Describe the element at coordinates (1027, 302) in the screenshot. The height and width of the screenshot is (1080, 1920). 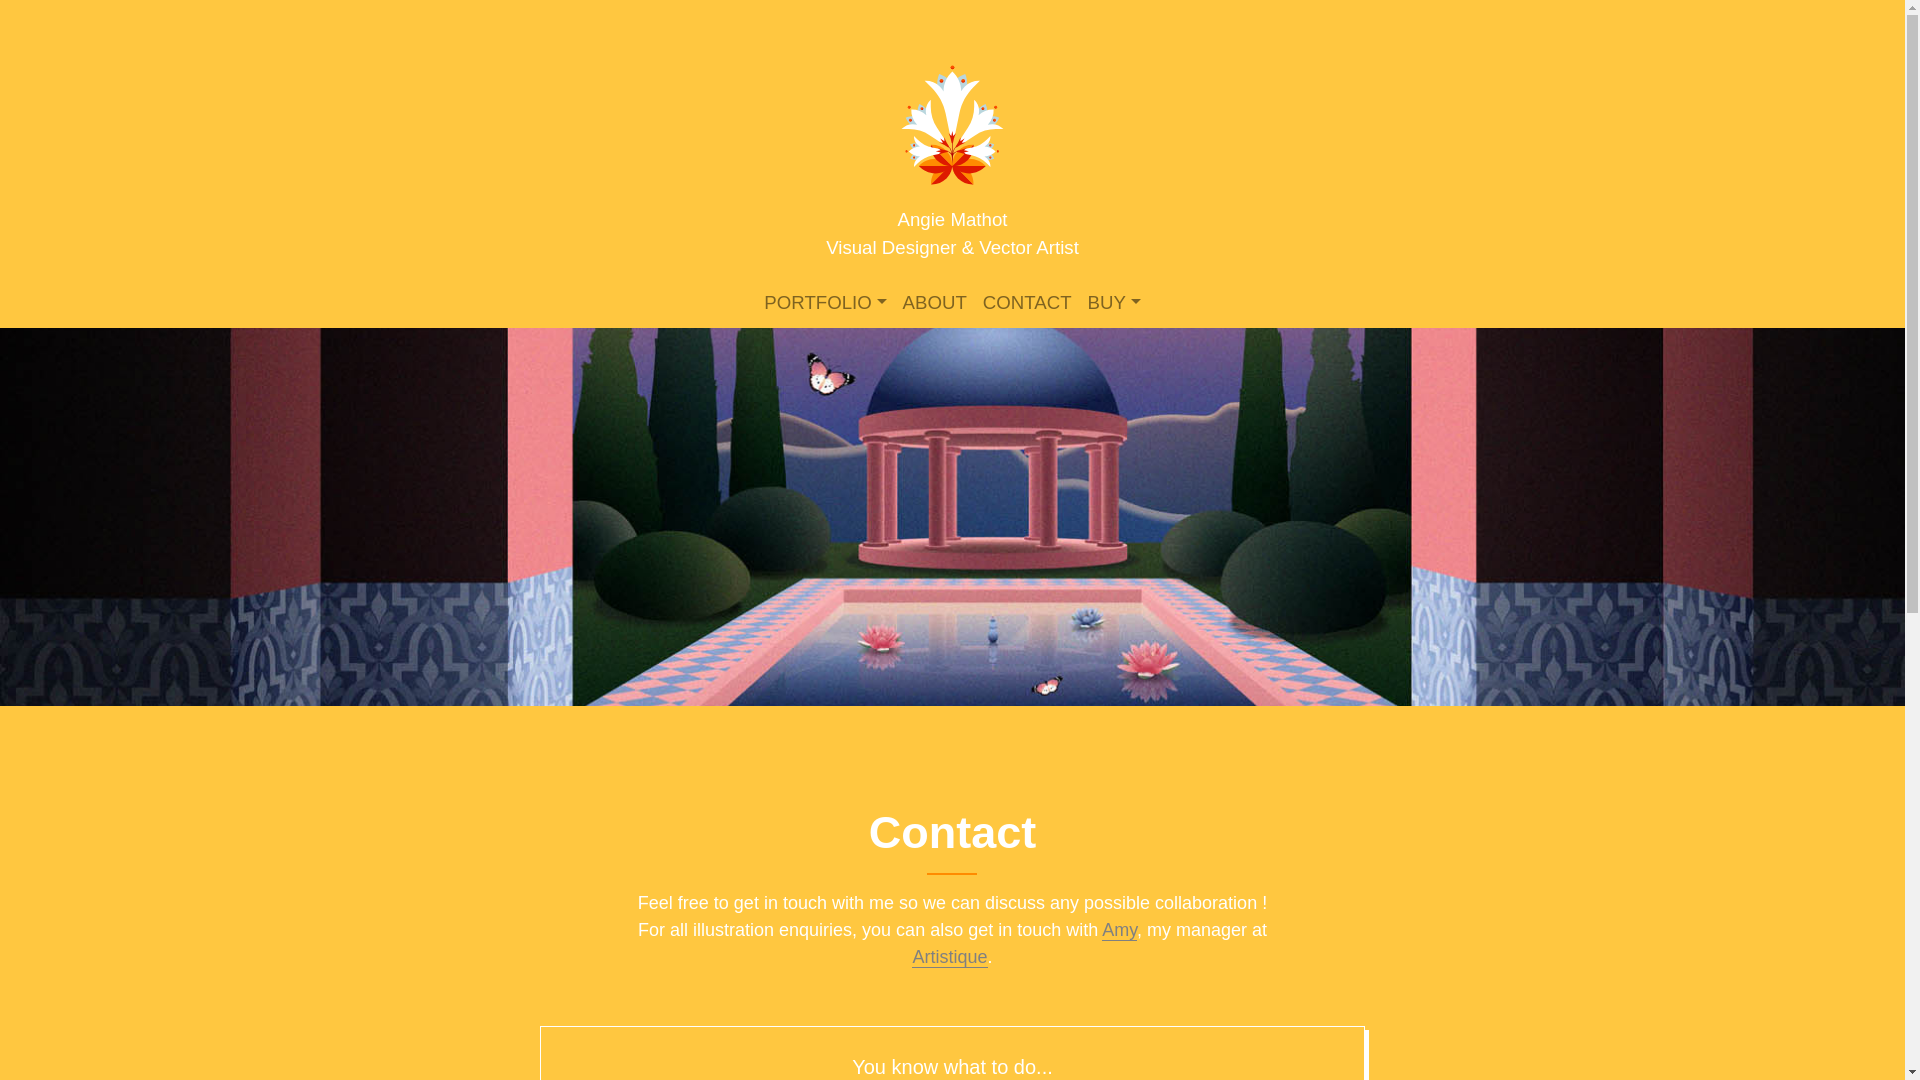
I see `CONTACT` at that location.